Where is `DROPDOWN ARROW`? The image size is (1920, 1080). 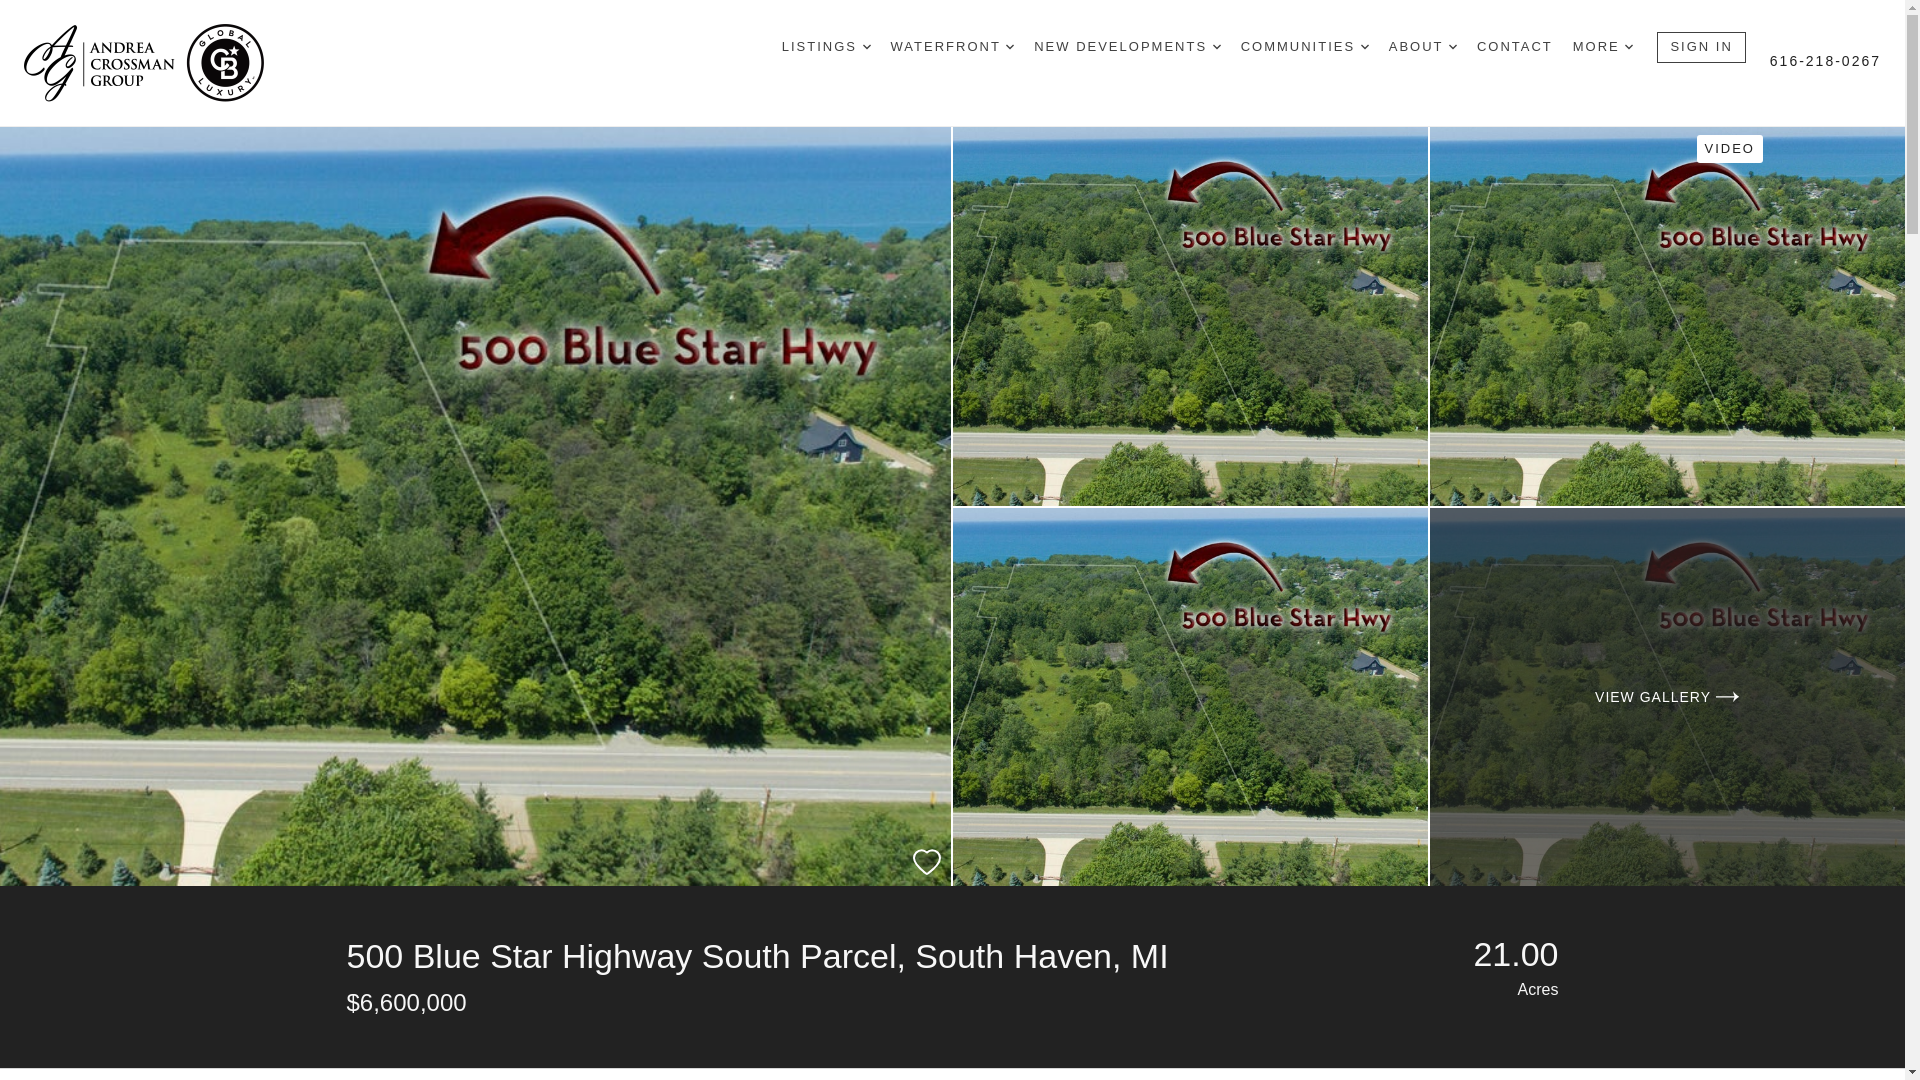 DROPDOWN ARROW is located at coordinates (866, 46).